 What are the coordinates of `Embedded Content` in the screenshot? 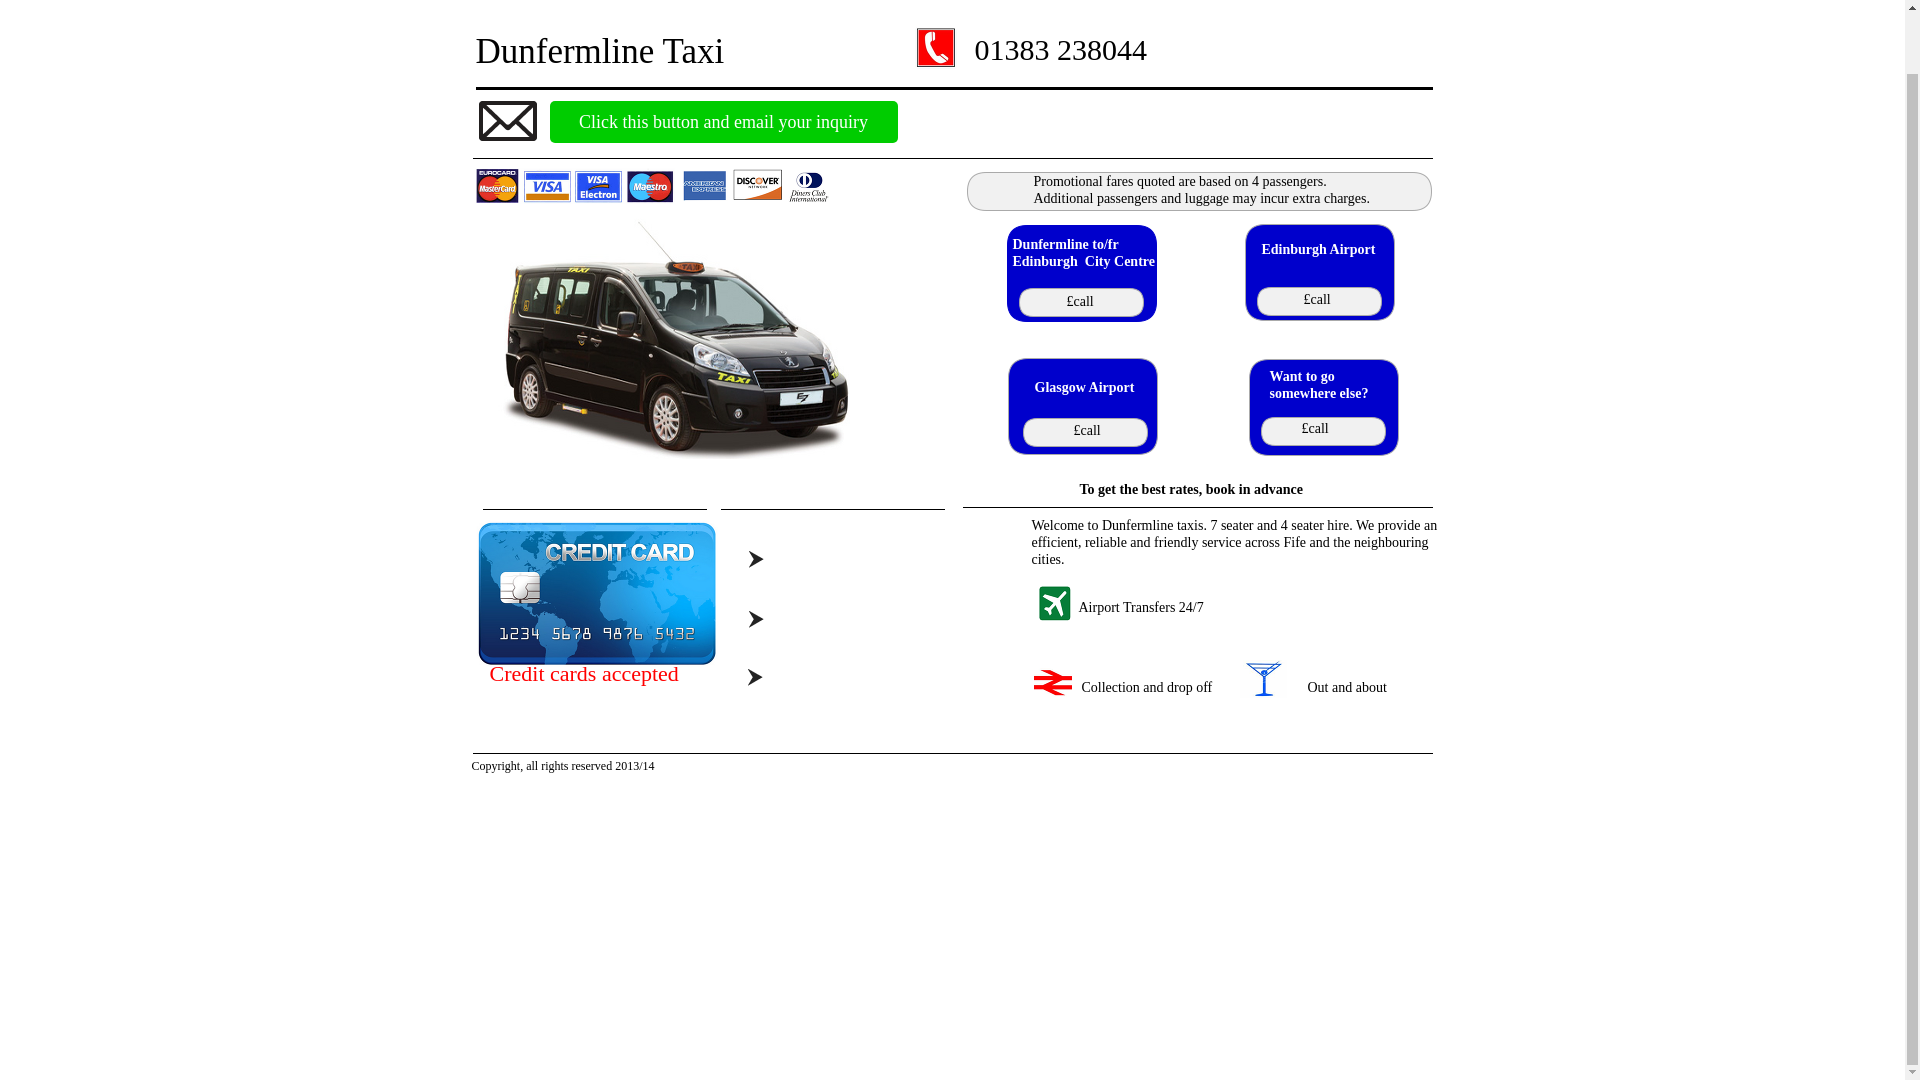 It's located at (682, 944).